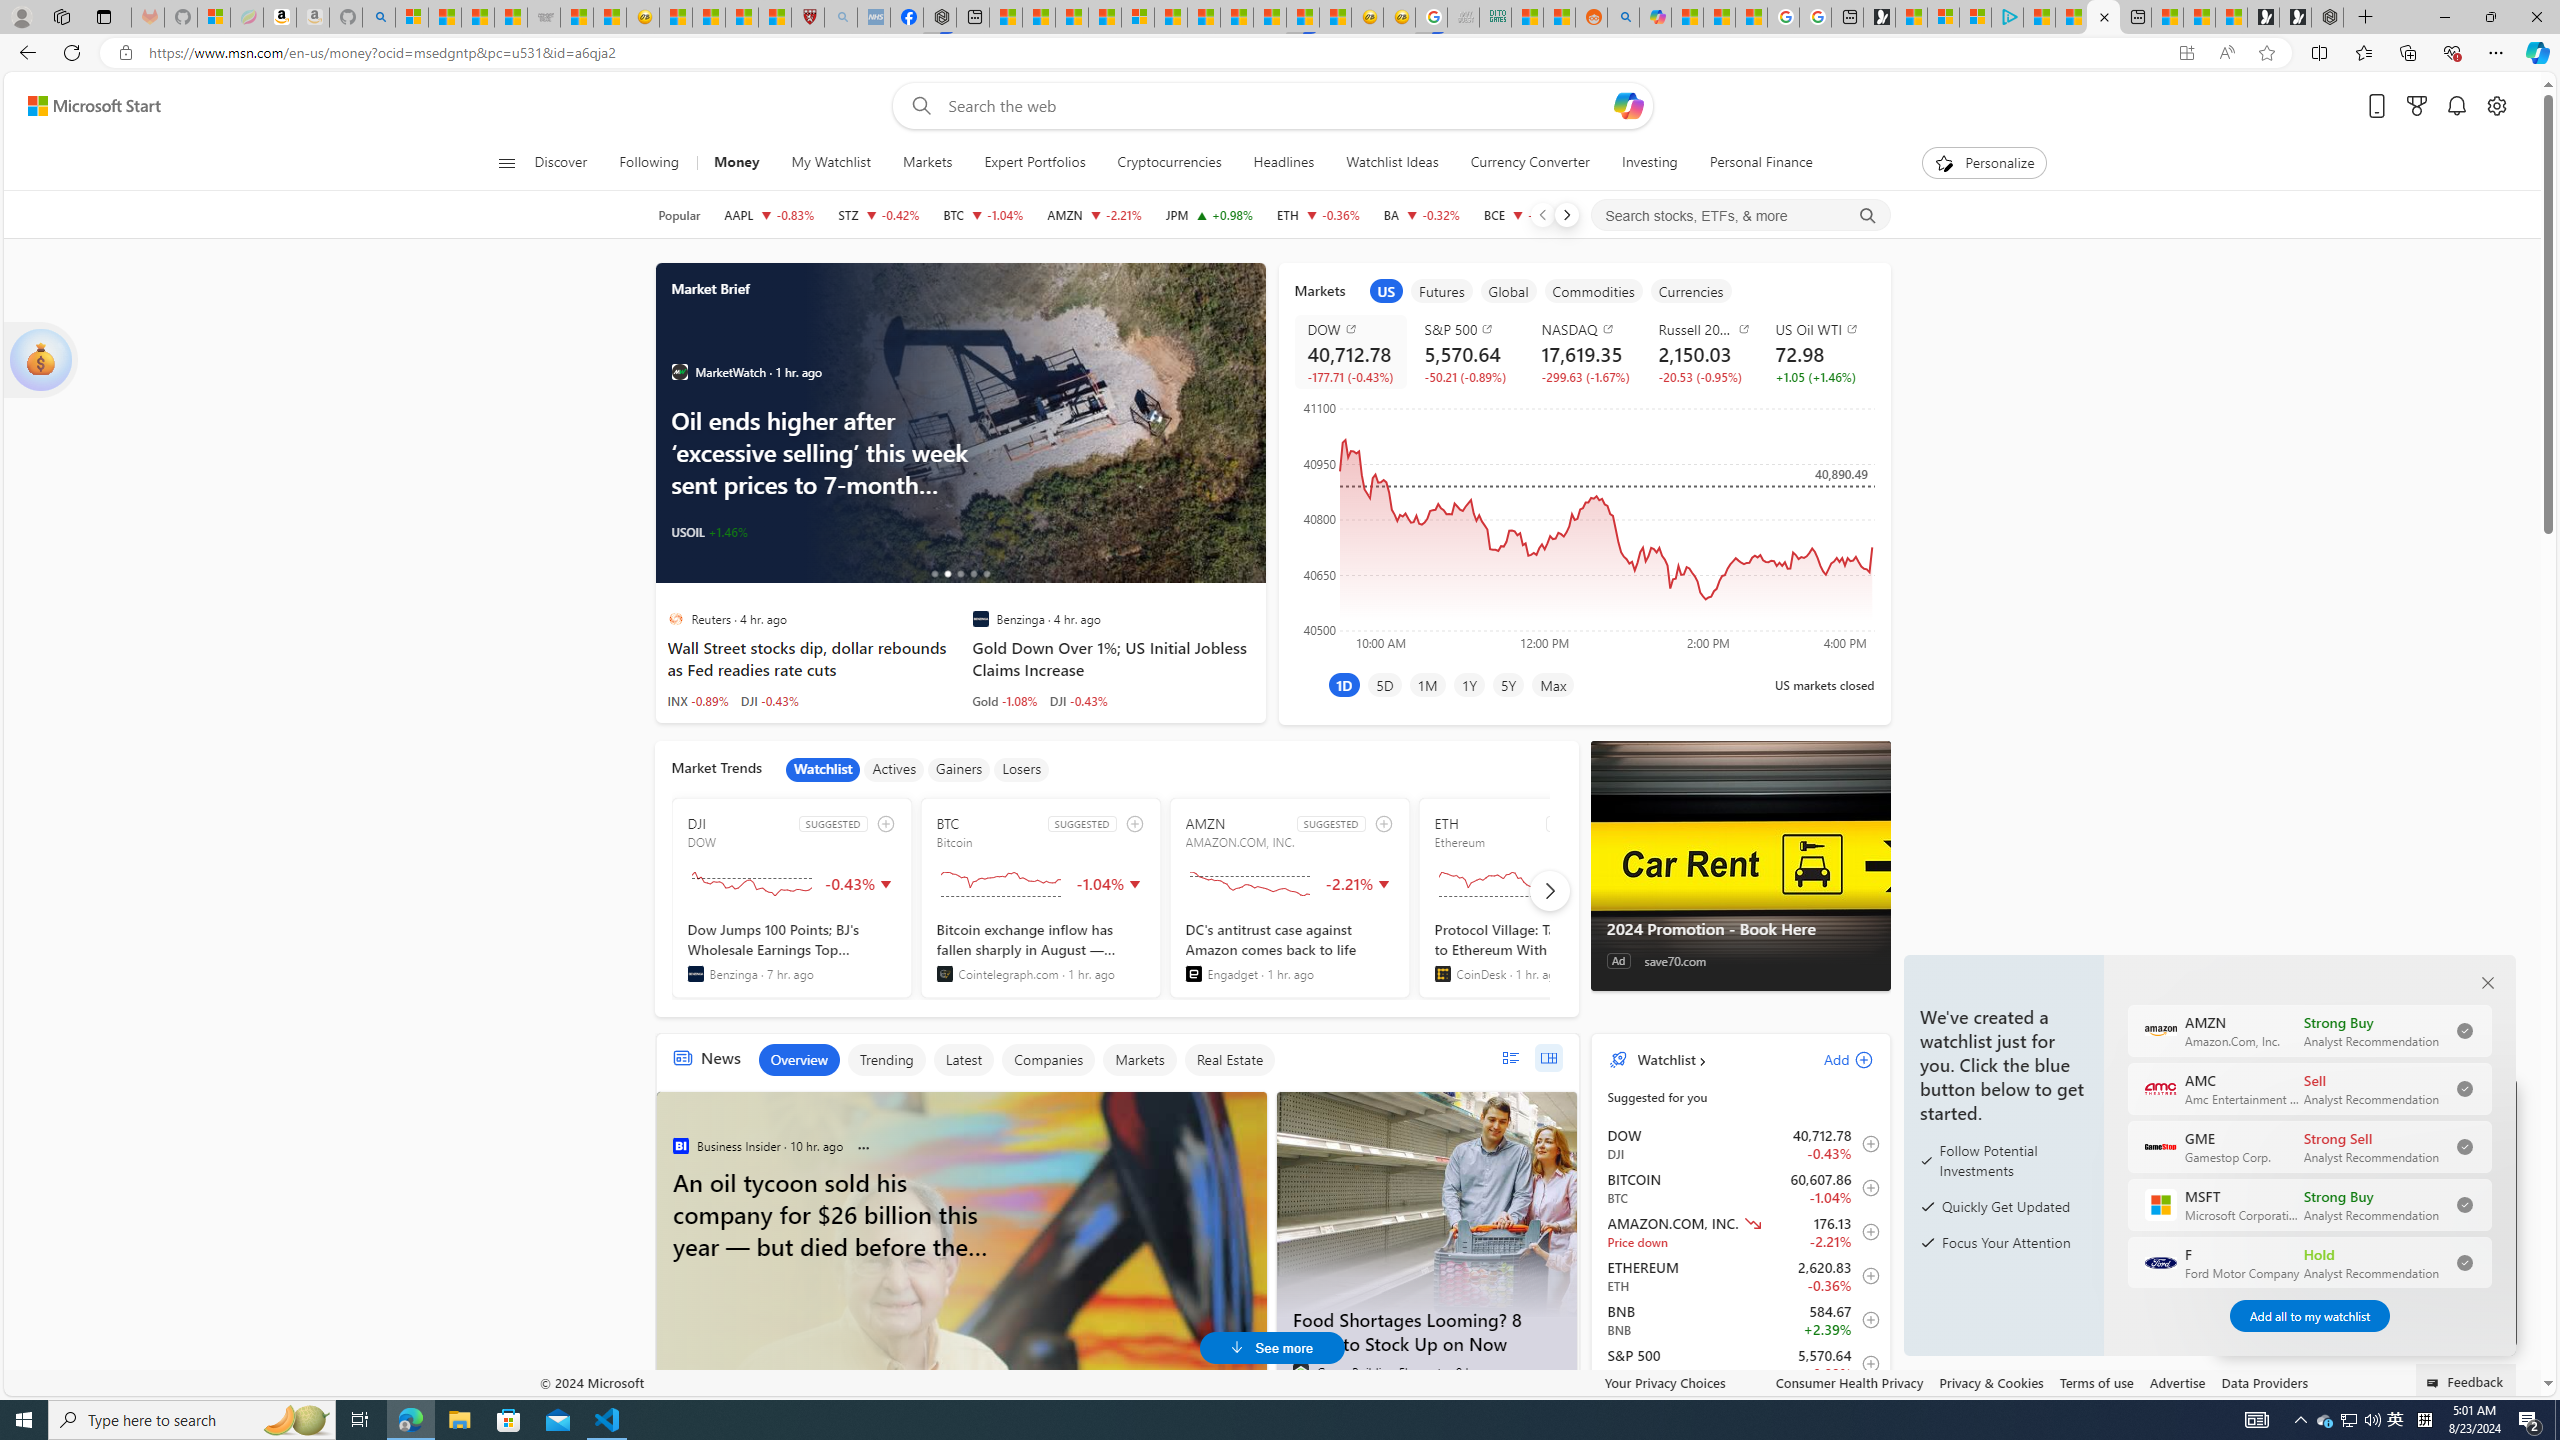  Describe the element at coordinates (2336, 1382) in the screenshot. I see `Class: oneFooter_seeMore-DS-EntryPoint1-1` at that location.